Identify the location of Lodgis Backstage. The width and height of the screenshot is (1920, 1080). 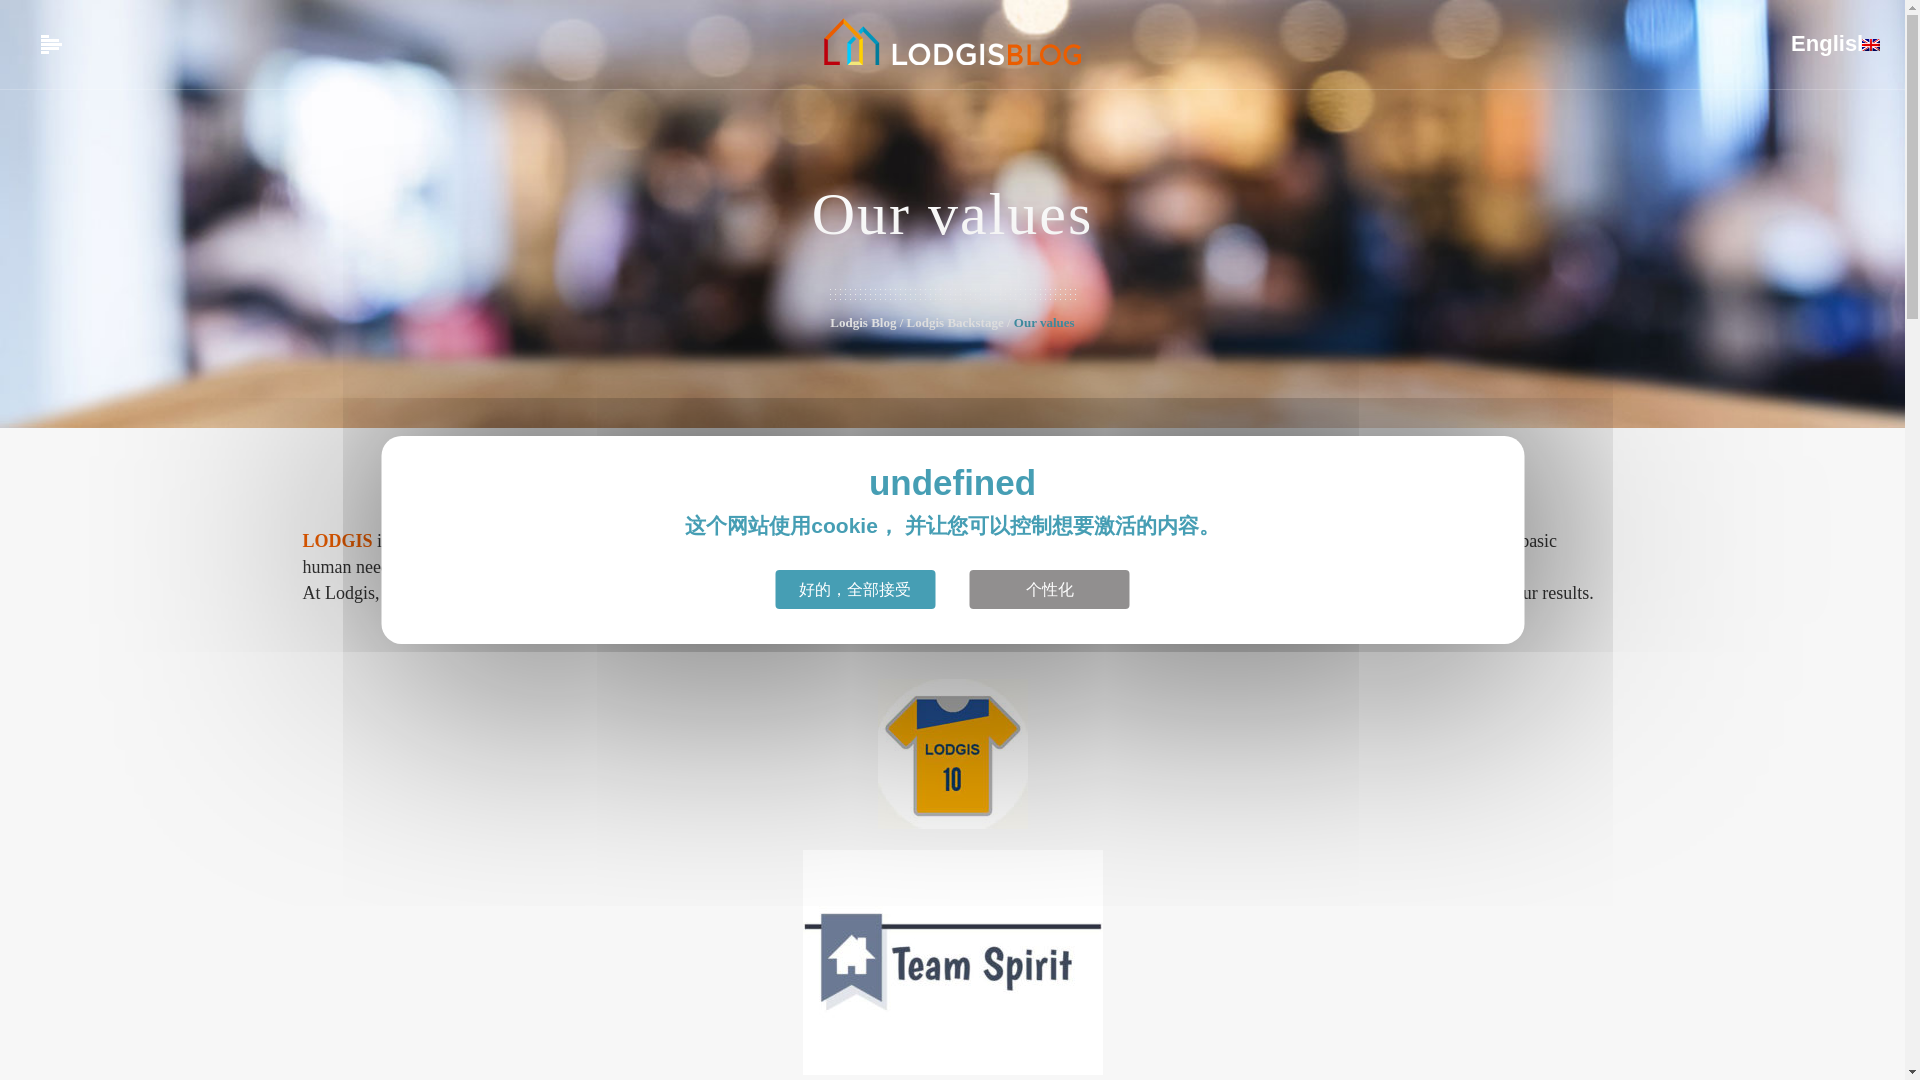
(1173, 322).